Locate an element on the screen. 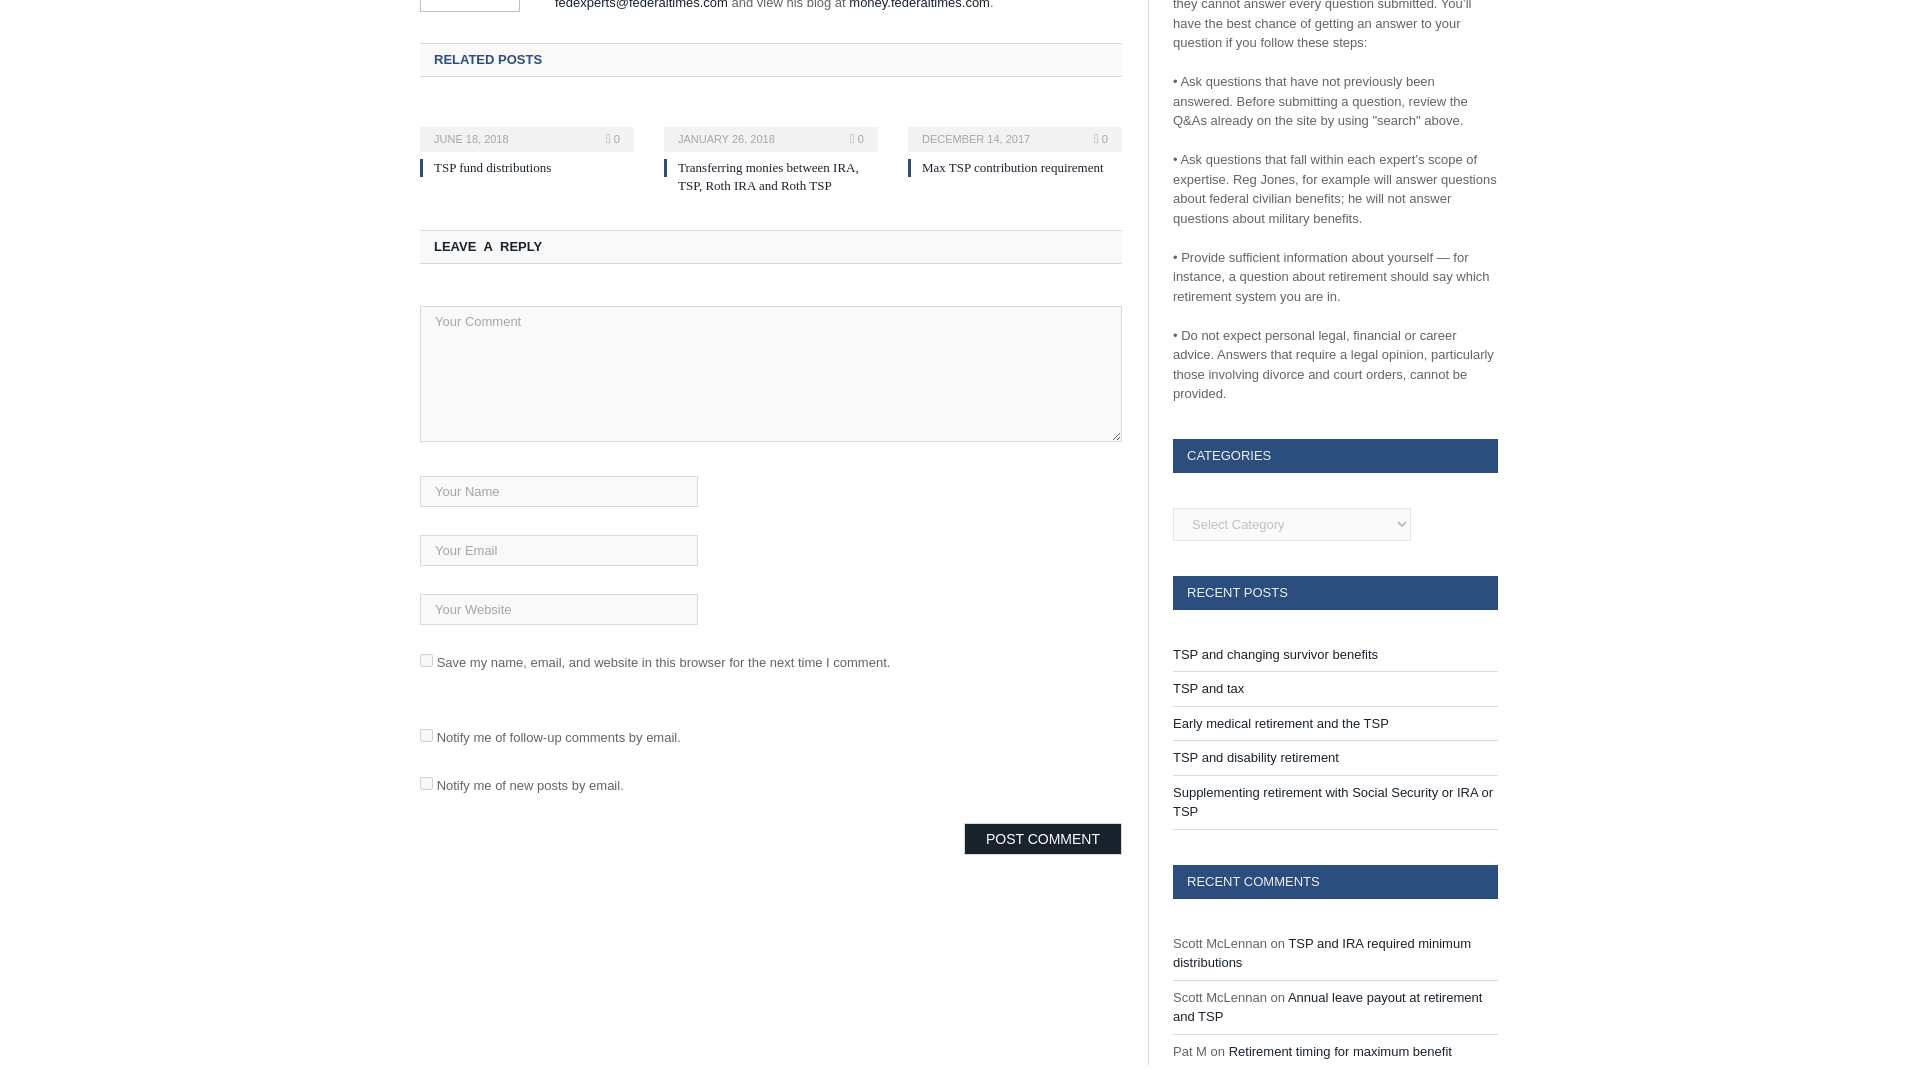  money.federaltimes.com is located at coordinates (919, 4).